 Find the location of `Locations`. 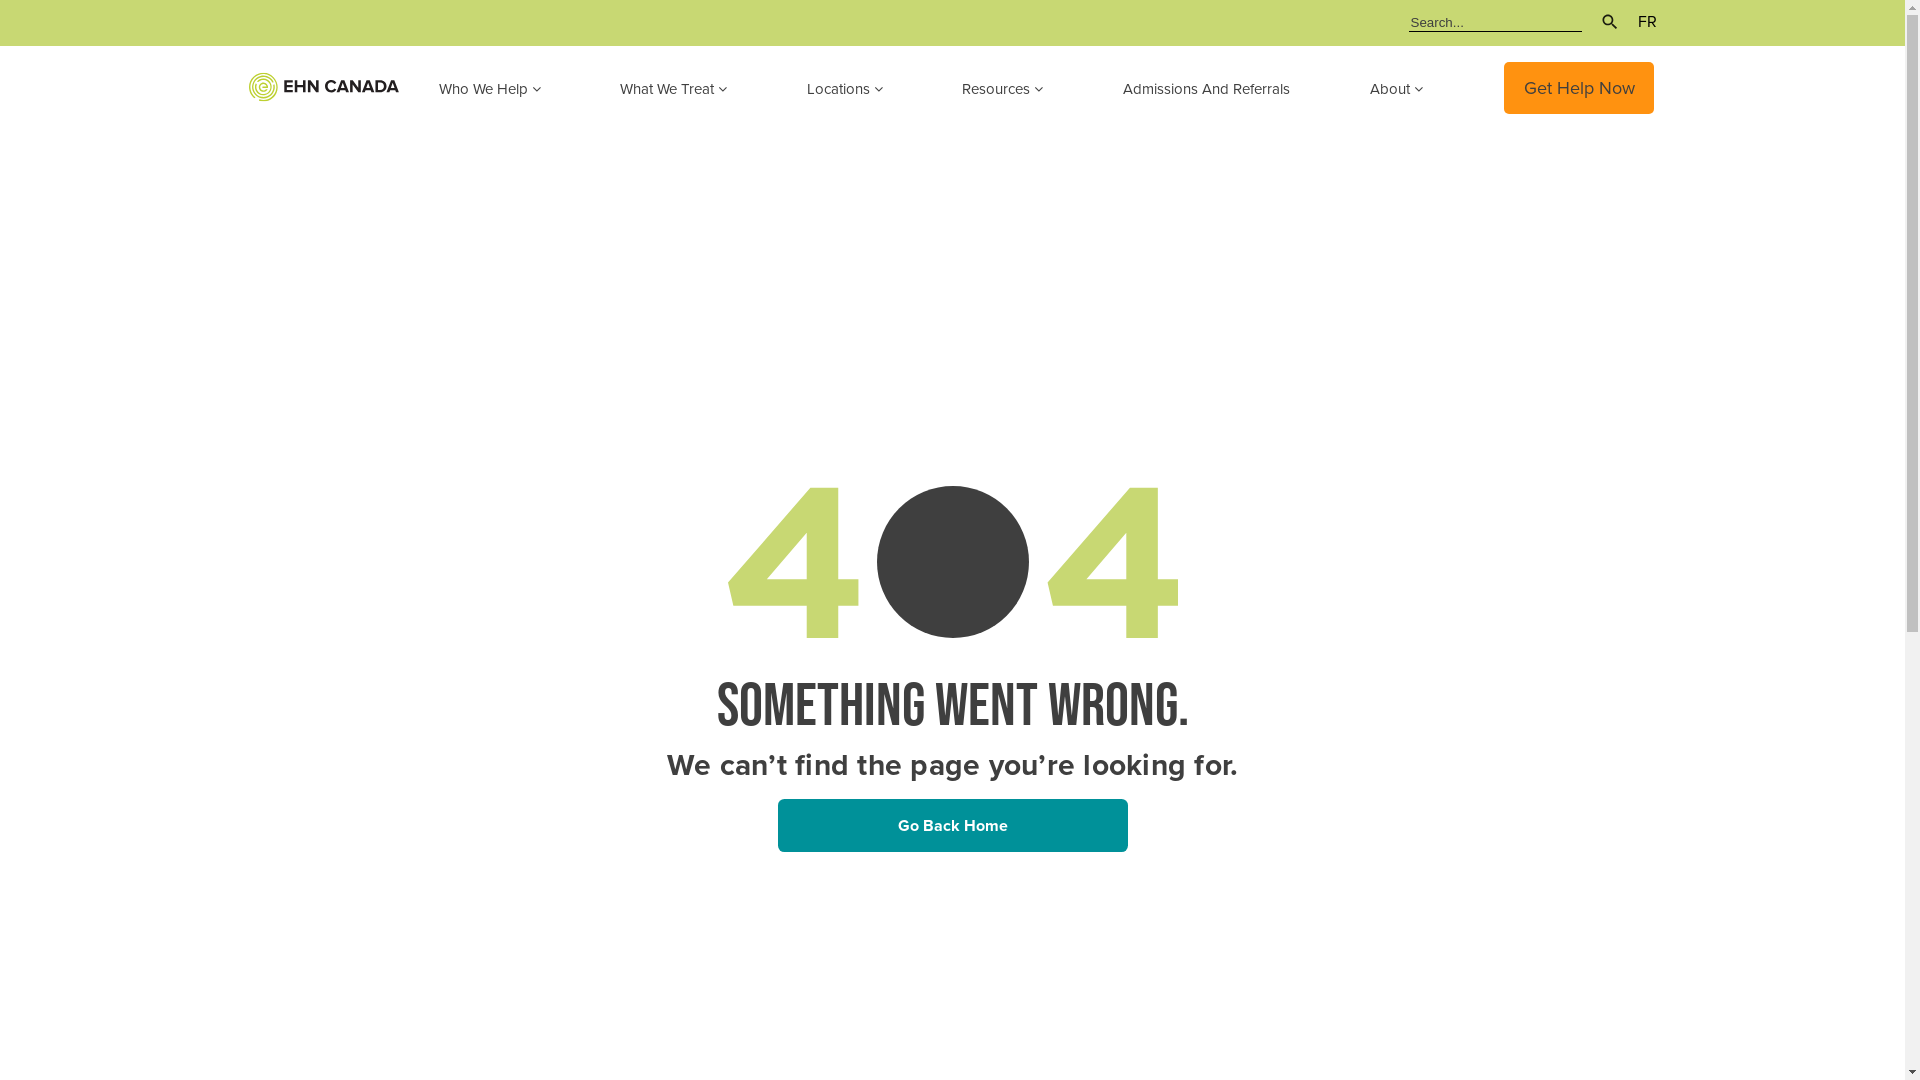

Locations is located at coordinates (865, 88).